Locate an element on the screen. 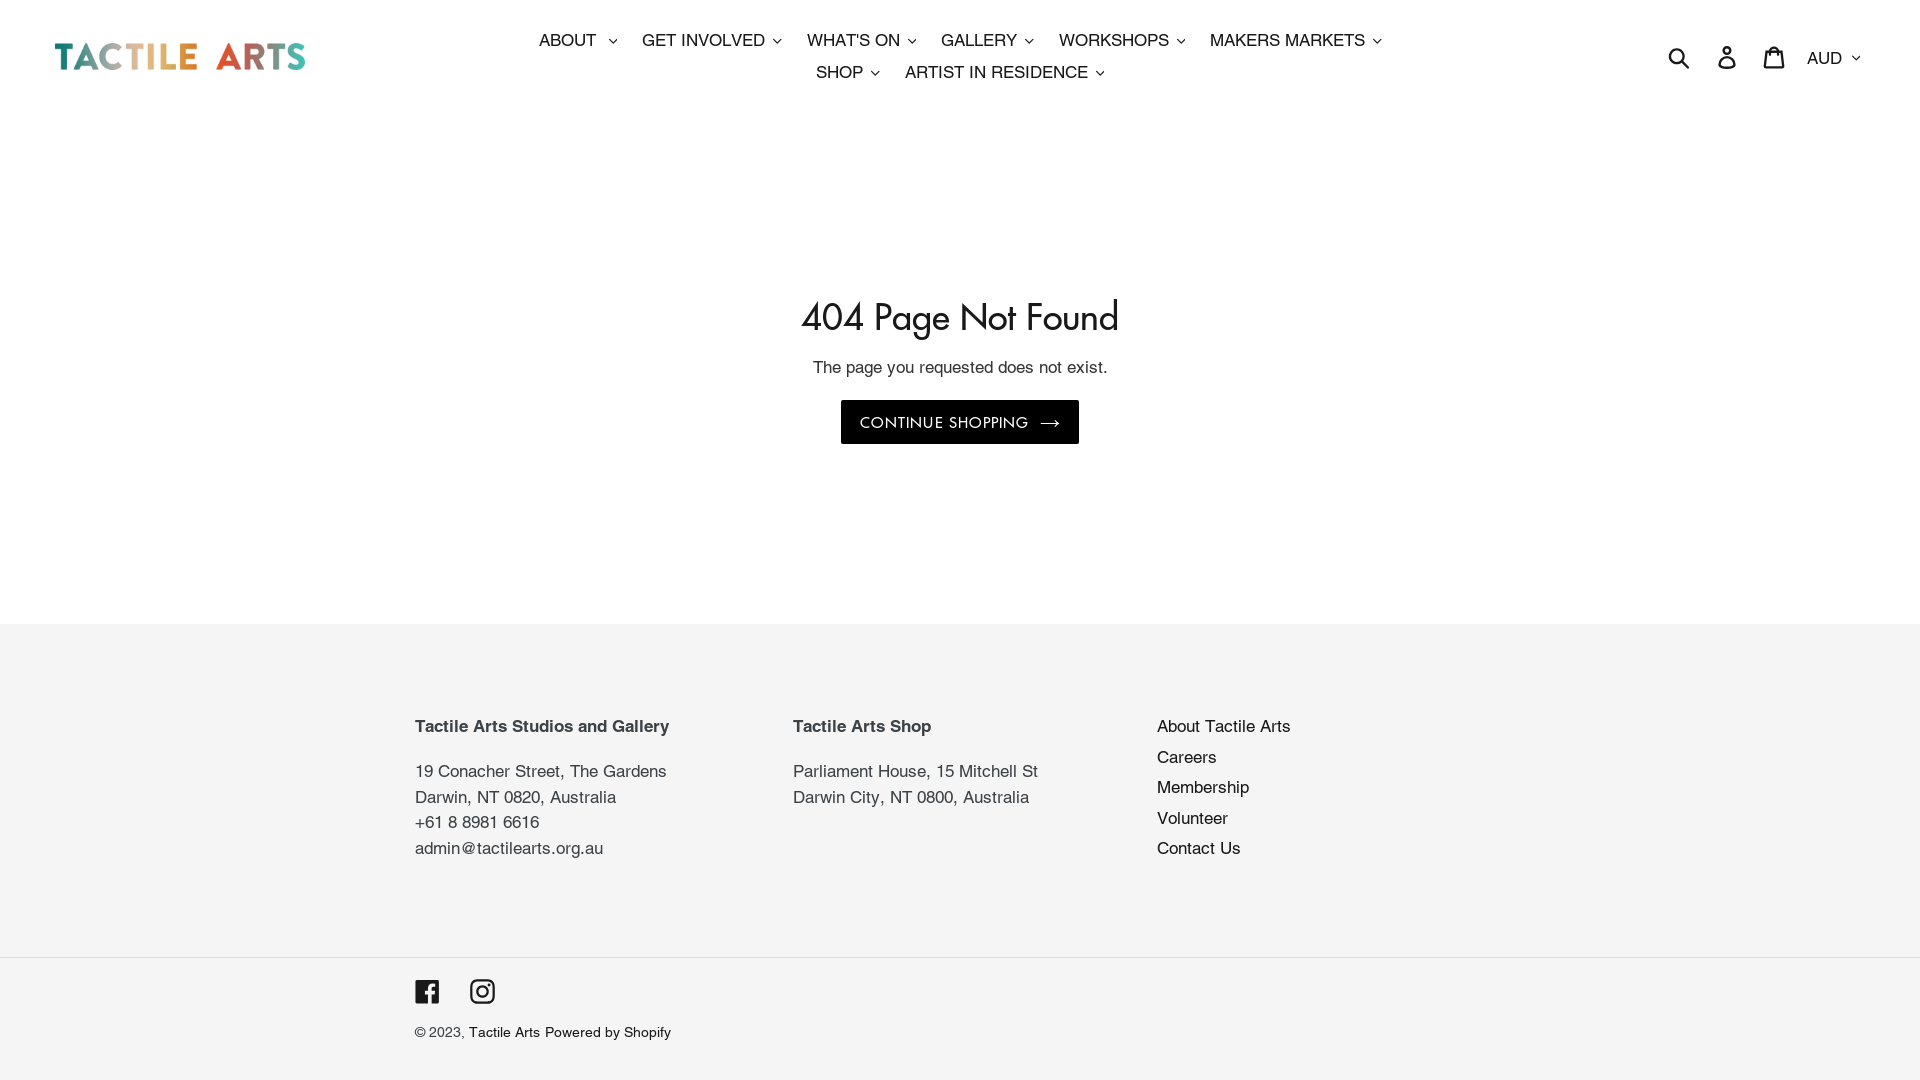 This screenshot has height=1080, width=1920. Facebook is located at coordinates (428, 991).